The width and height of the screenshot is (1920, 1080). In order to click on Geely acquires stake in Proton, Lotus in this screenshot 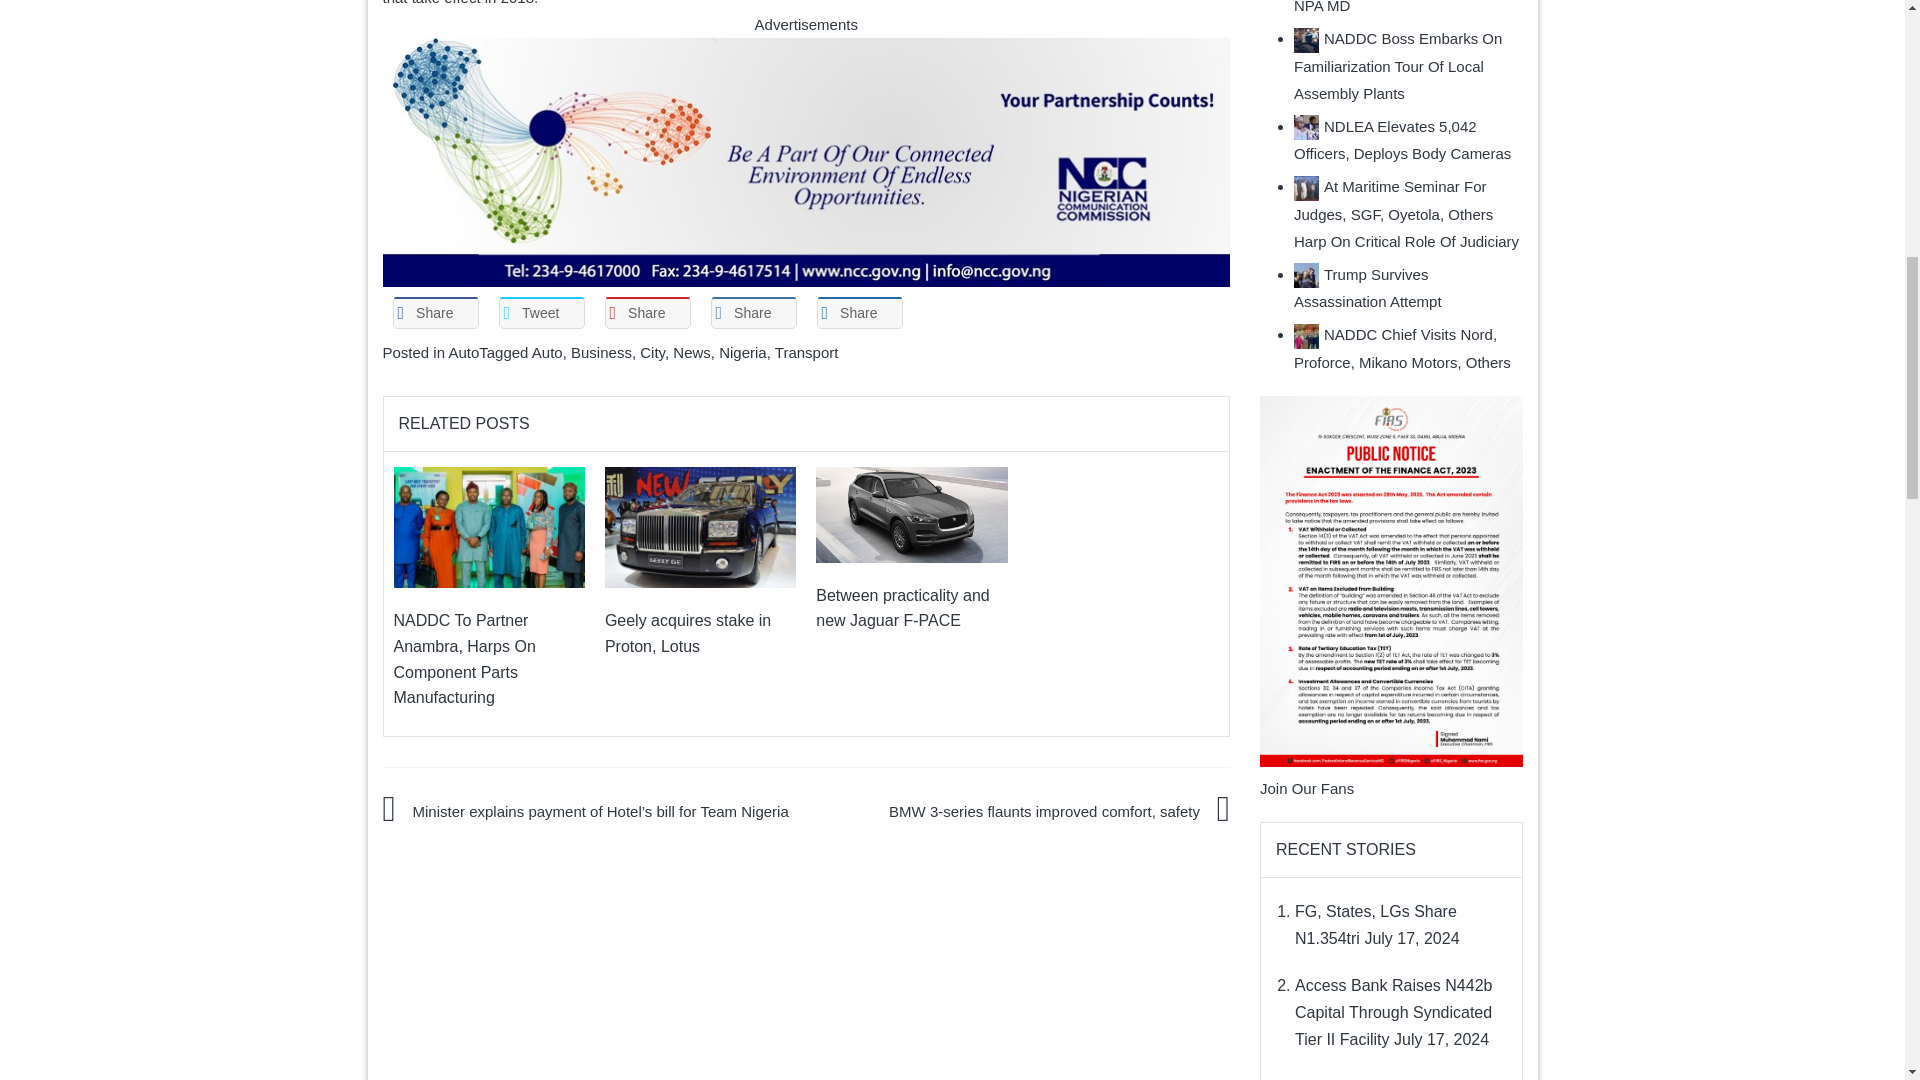, I will do `click(688, 633)`.